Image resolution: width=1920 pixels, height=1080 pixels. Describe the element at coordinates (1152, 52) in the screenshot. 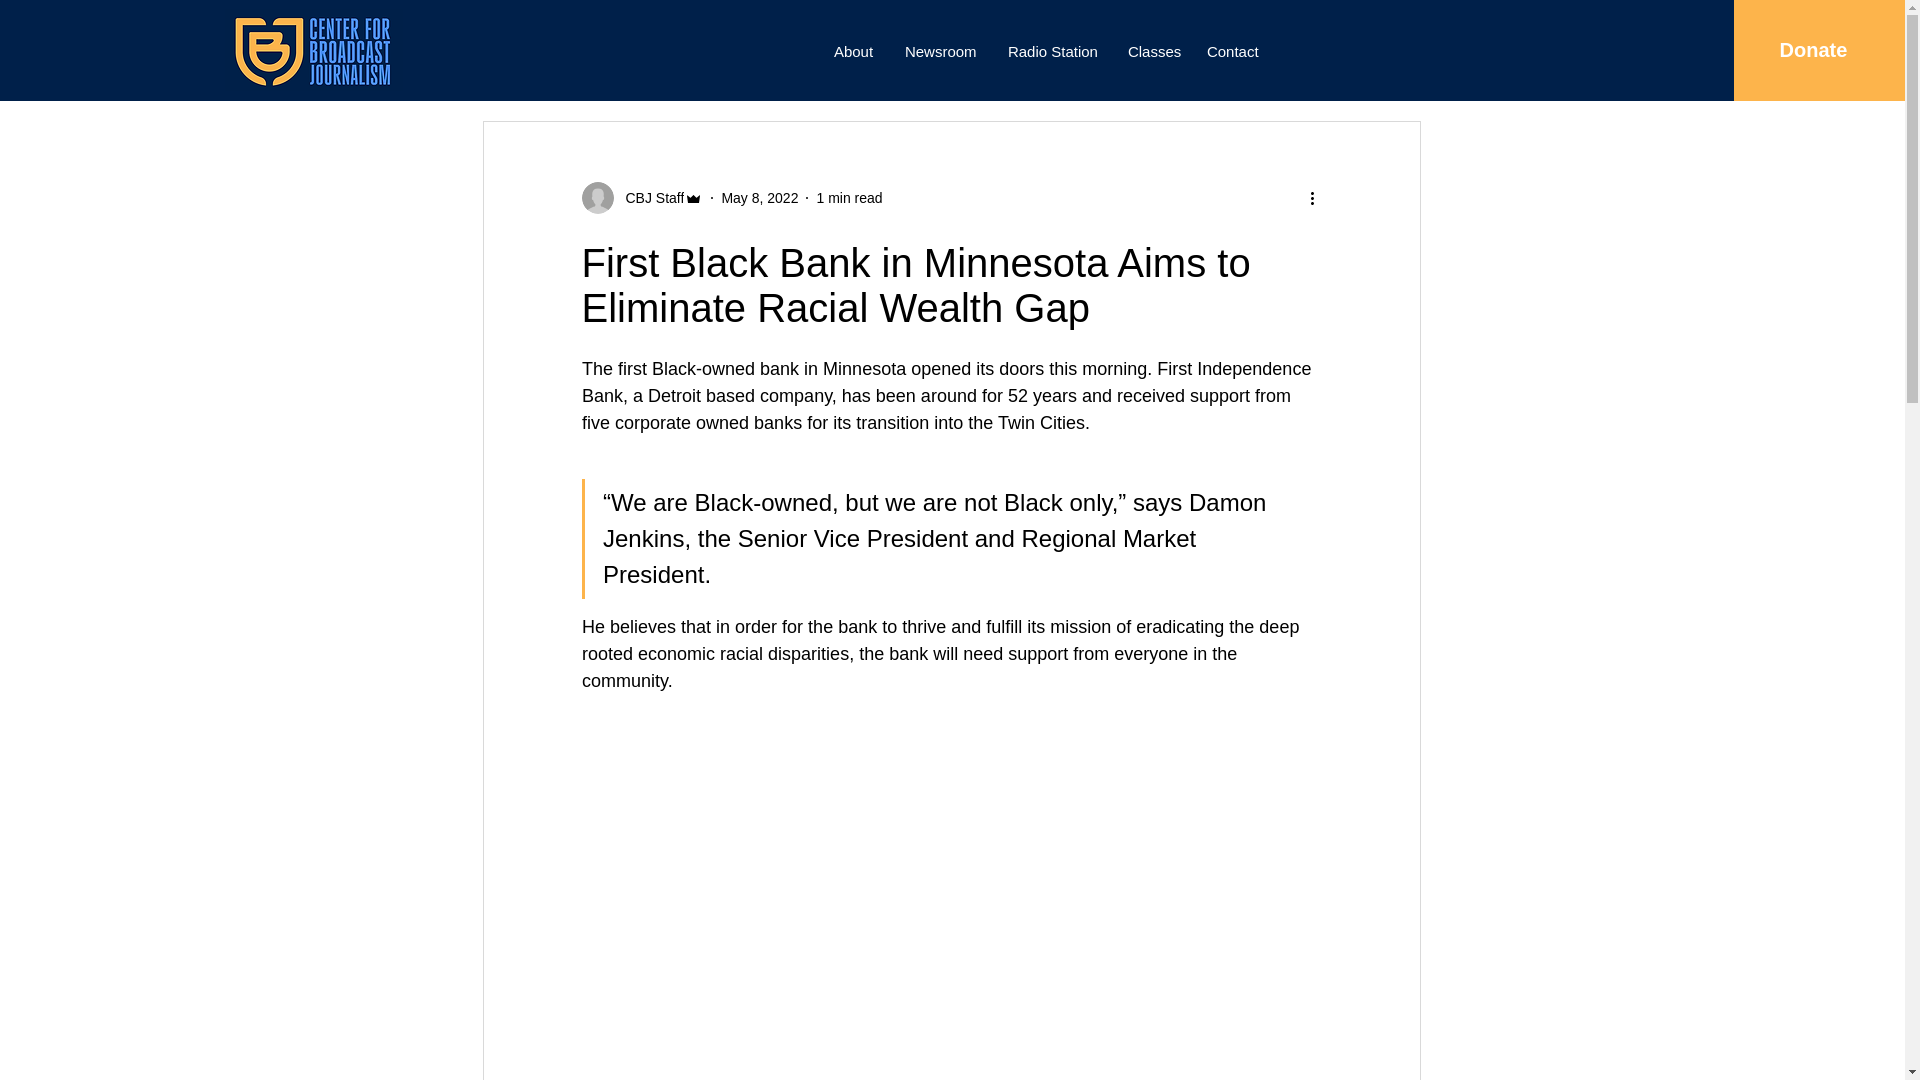

I see `Classes` at that location.